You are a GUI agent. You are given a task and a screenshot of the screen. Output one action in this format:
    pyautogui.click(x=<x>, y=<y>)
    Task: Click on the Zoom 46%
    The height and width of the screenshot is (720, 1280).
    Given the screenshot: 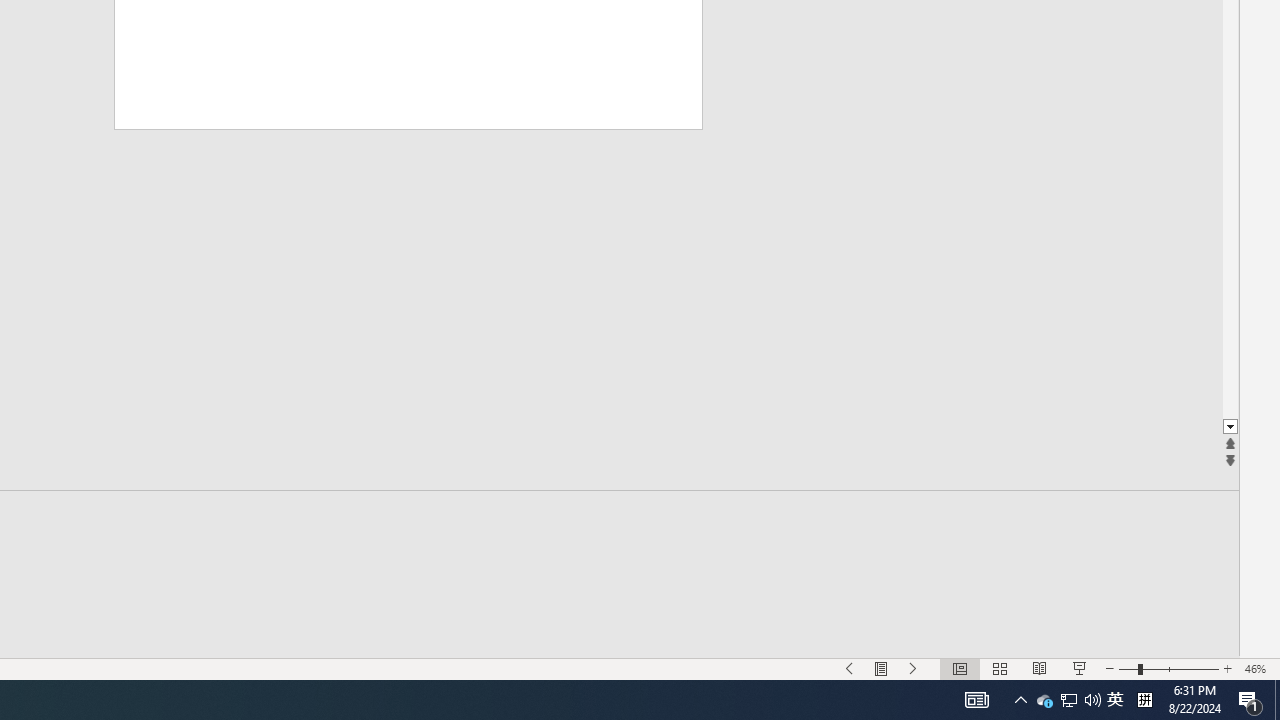 What is the action you would take?
    pyautogui.click(x=1258, y=668)
    